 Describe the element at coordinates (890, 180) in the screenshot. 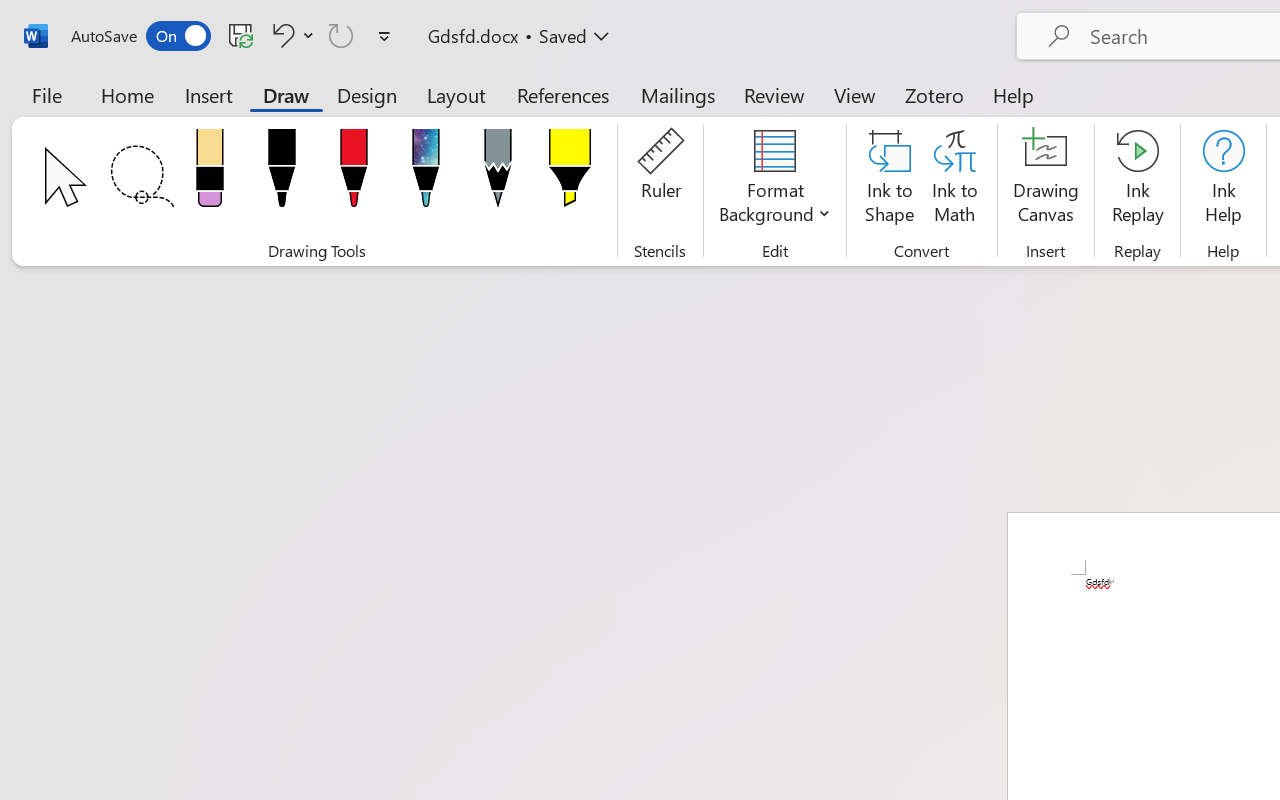

I see `Ink to Shape` at that location.